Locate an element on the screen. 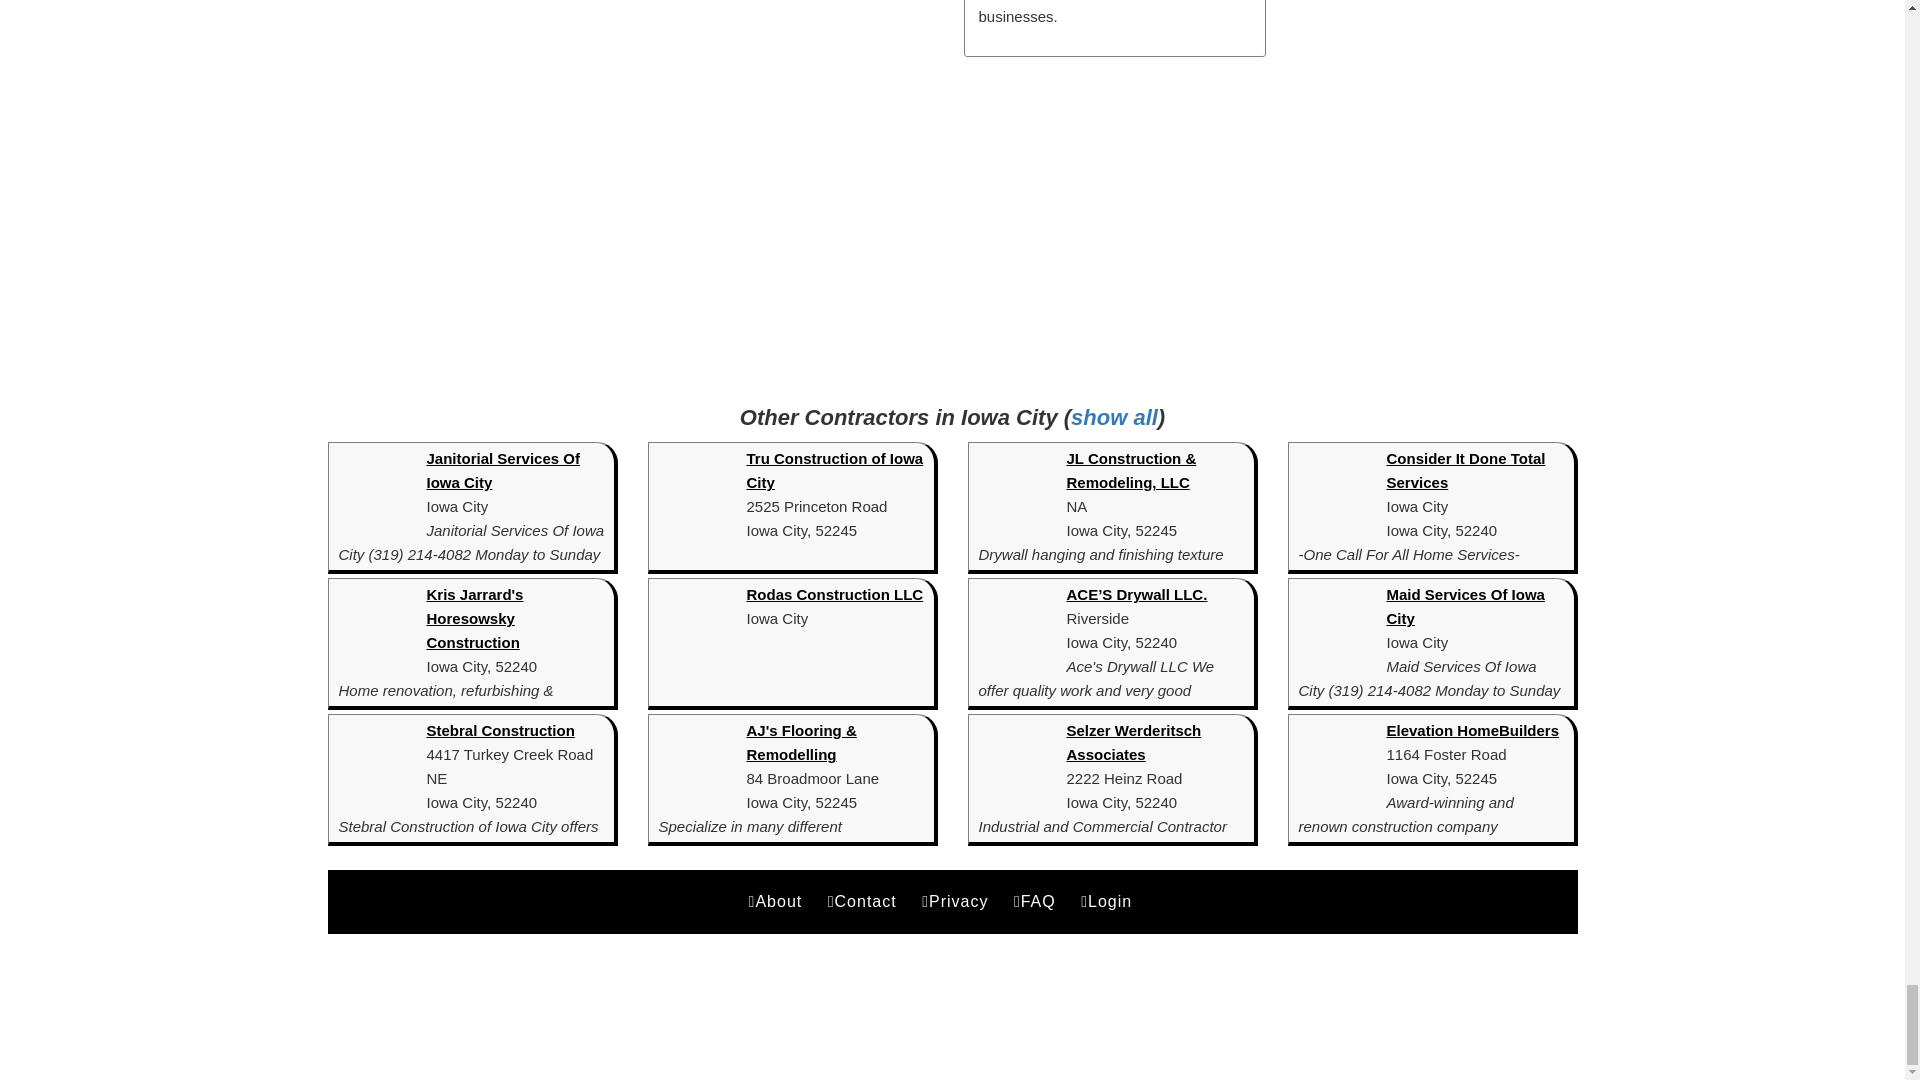 Image resolution: width=1920 pixels, height=1080 pixels. Kris Jarrard's Horesowsky Construction is located at coordinates (474, 618).